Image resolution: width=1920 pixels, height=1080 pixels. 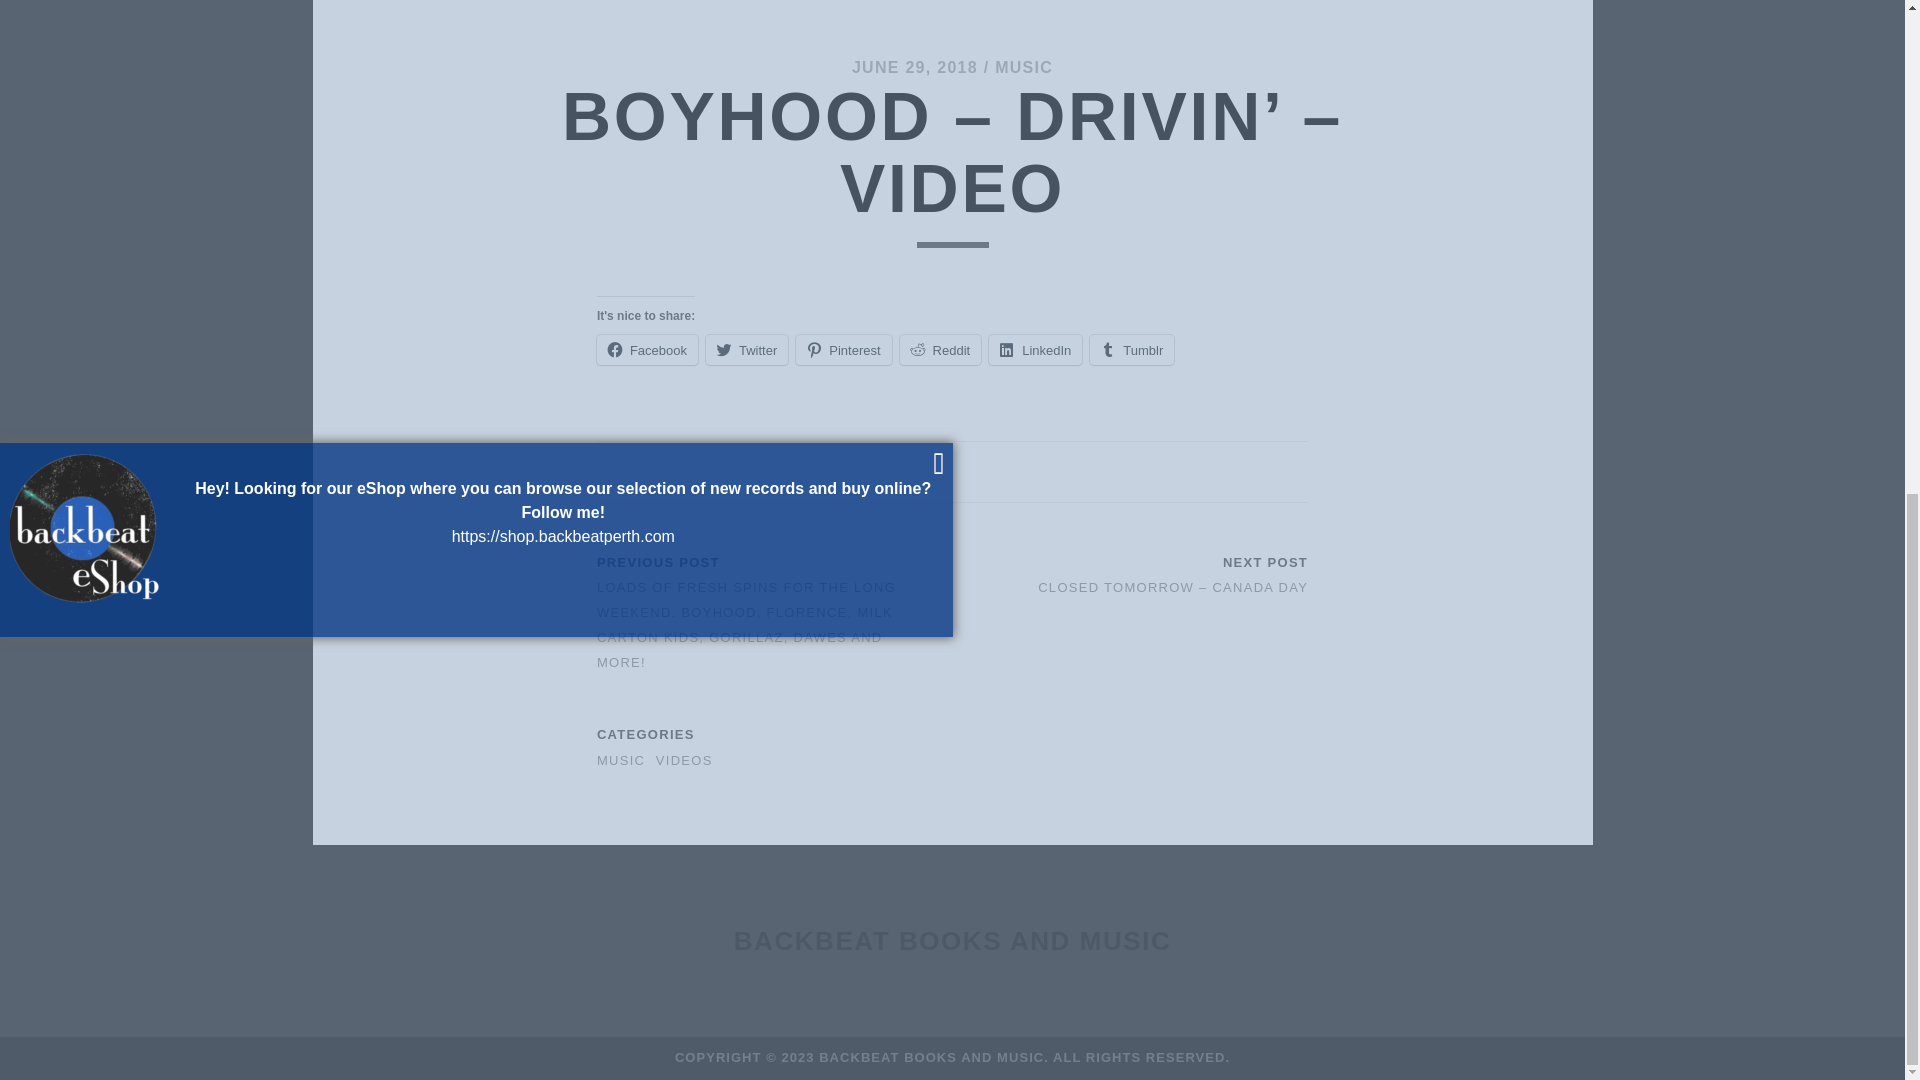 What do you see at coordinates (940, 350) in the screenshot?
I see `Reddit` at bounding box center [940, 350].